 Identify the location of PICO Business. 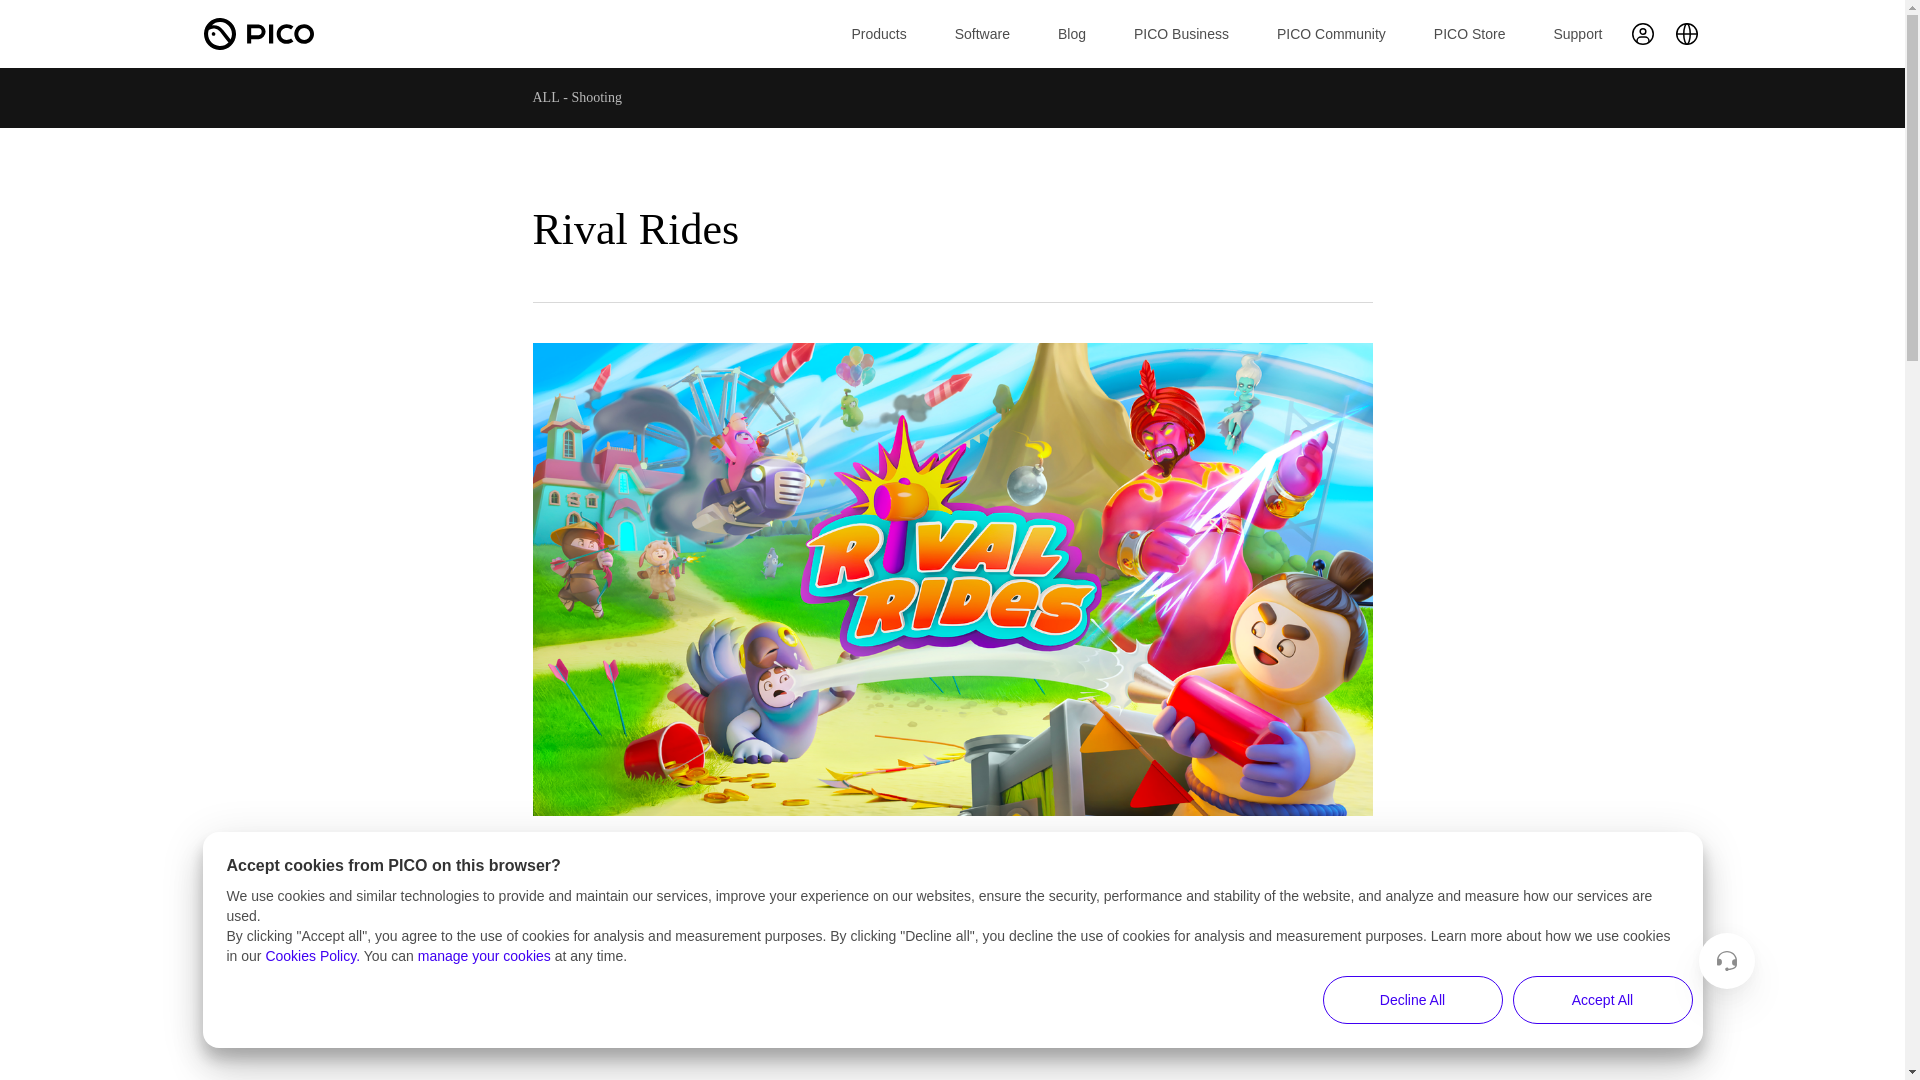
(1181, 34).